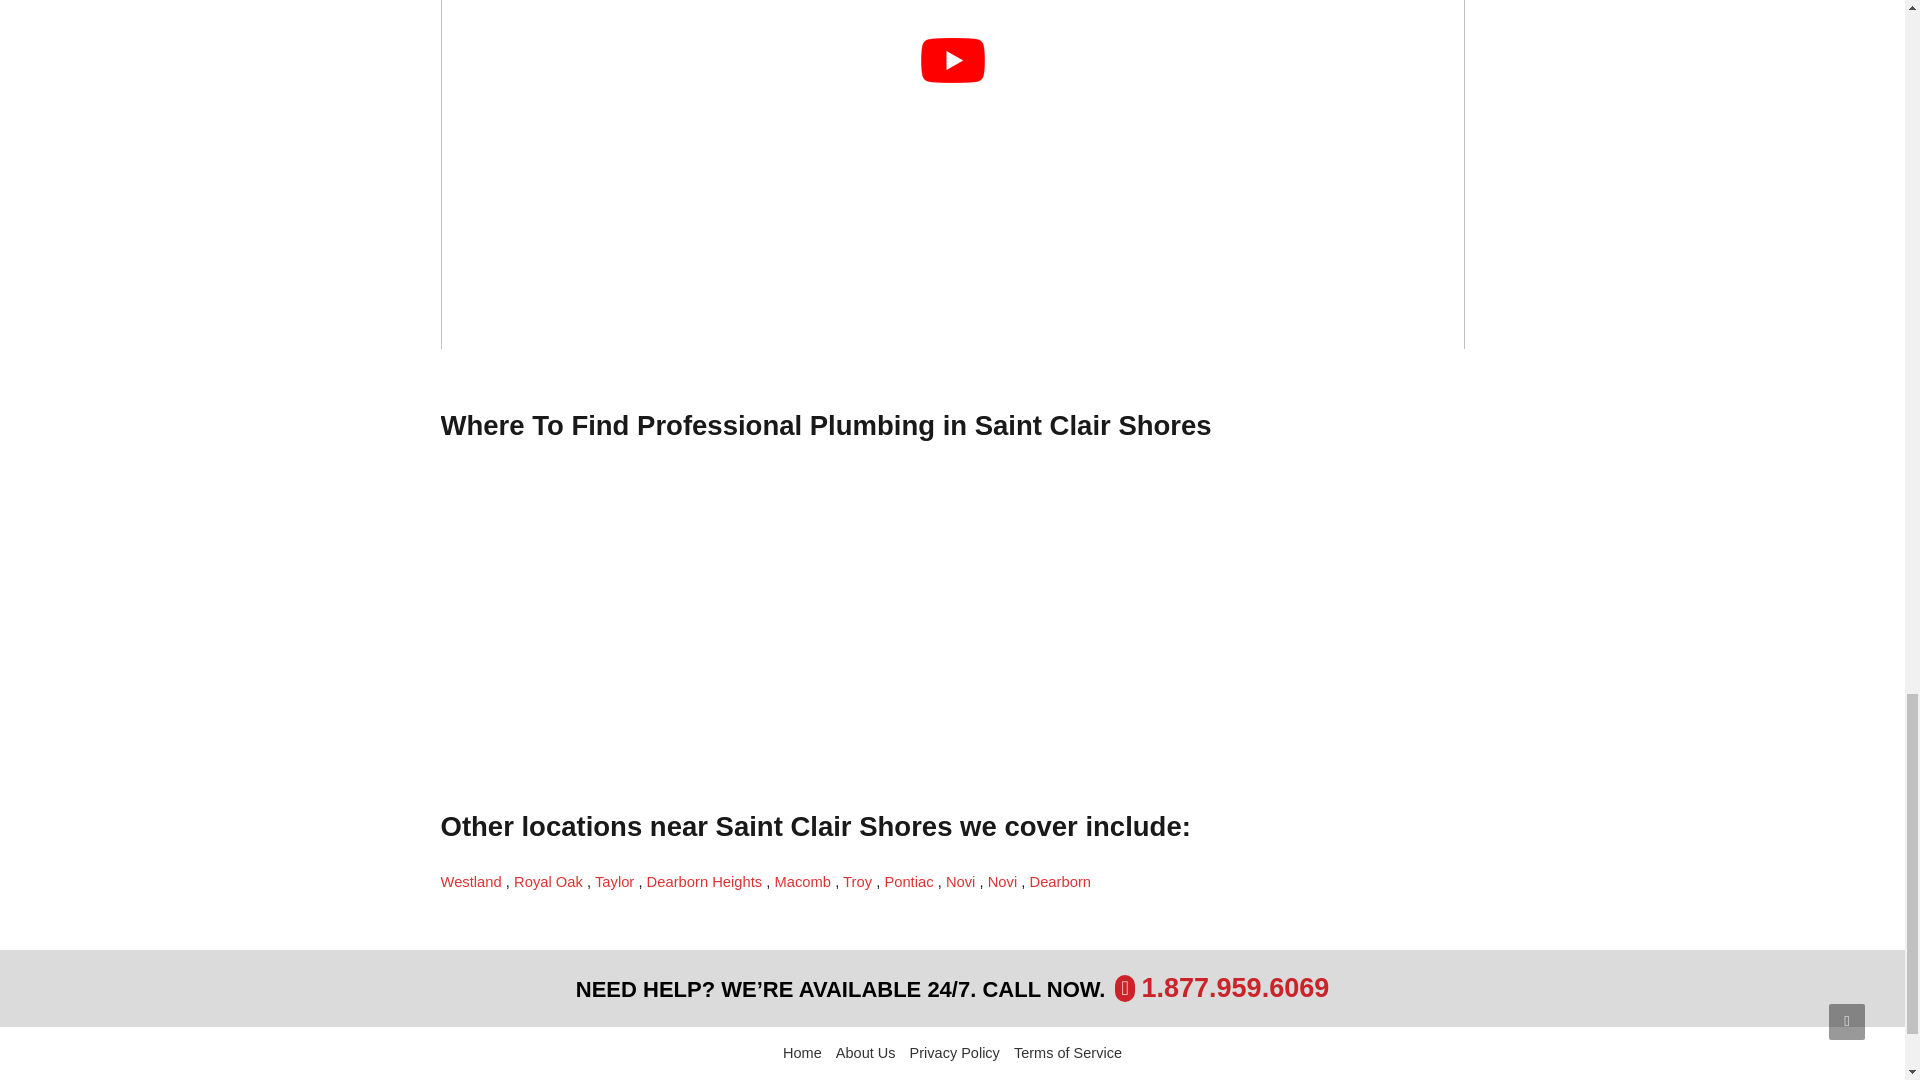 The width and height of the screenshot is (1920, 1080). I want to click on Emergency Plumber Novi, MI, so click(1004, 881).